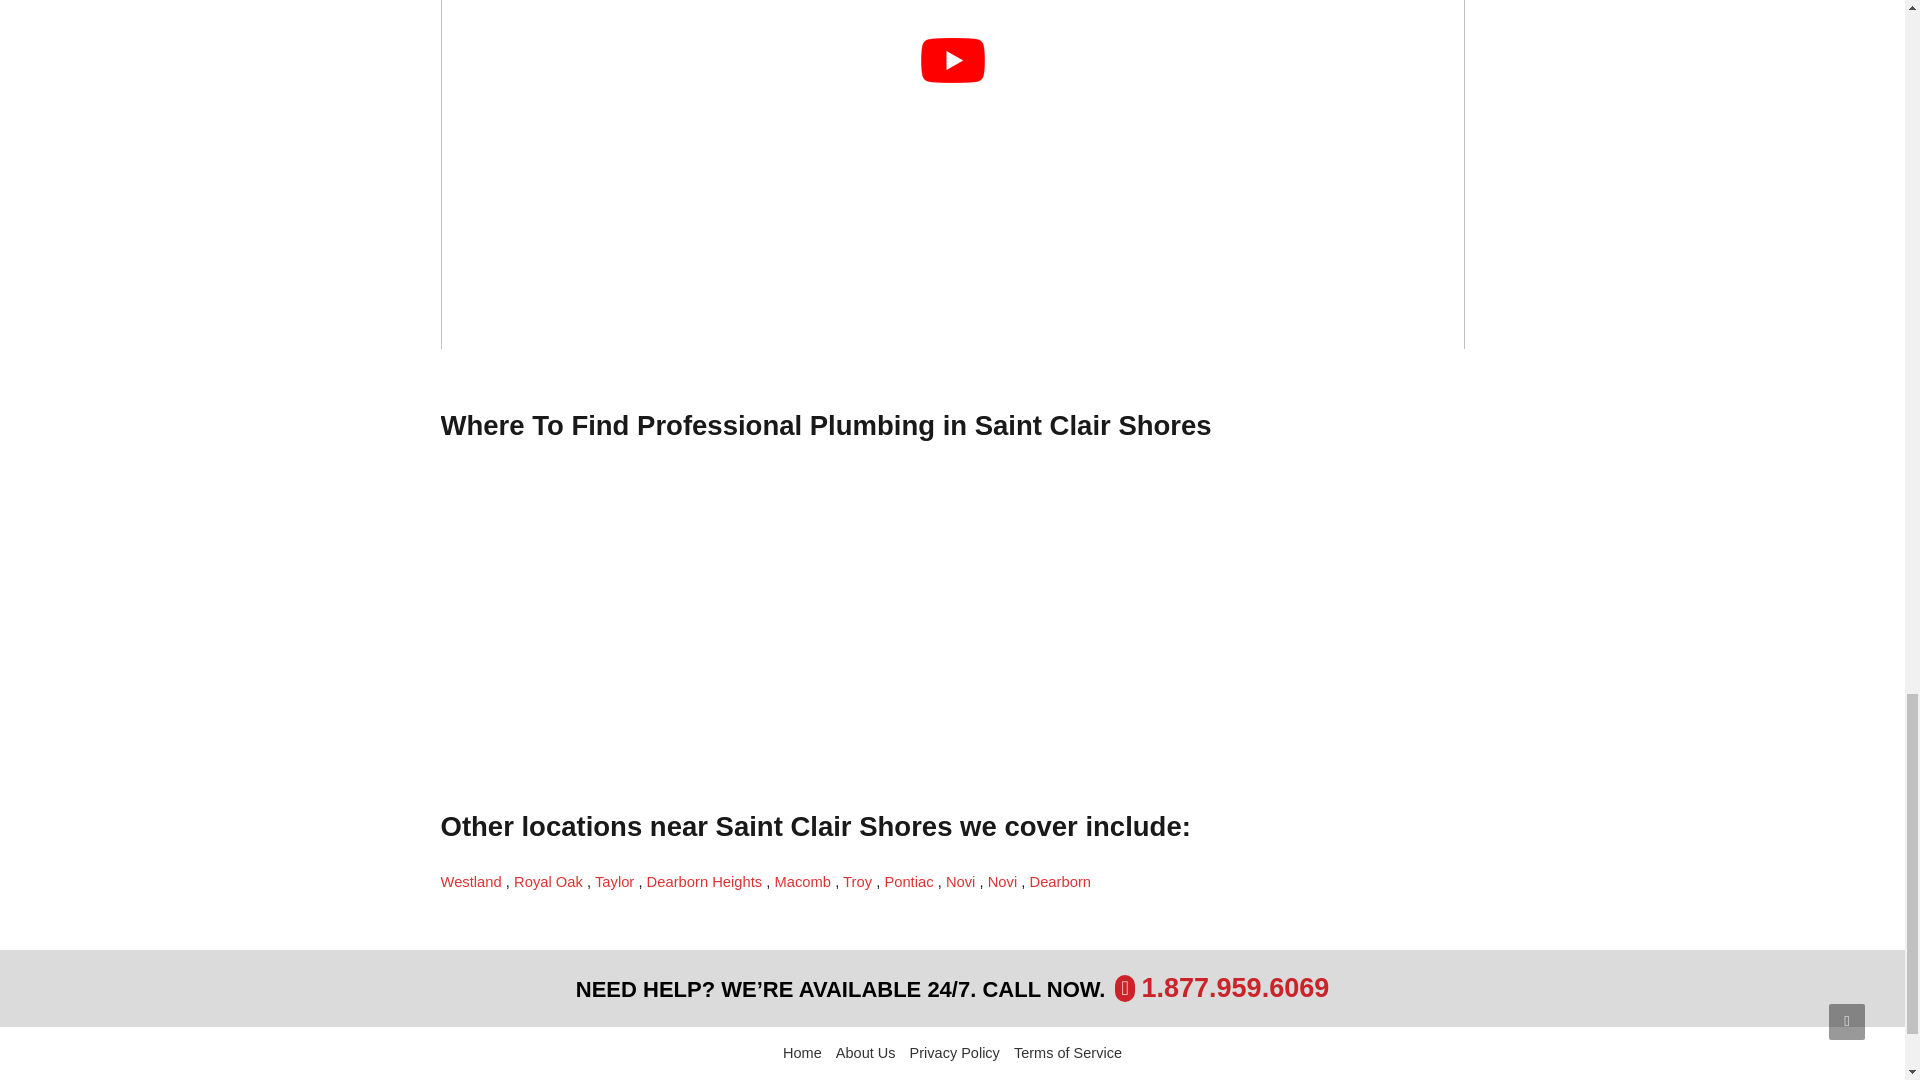 The width and height of the screenshot is (1920, 1080). I want to click on Emergency Plumber Novi, MI, so click(1004, 881).